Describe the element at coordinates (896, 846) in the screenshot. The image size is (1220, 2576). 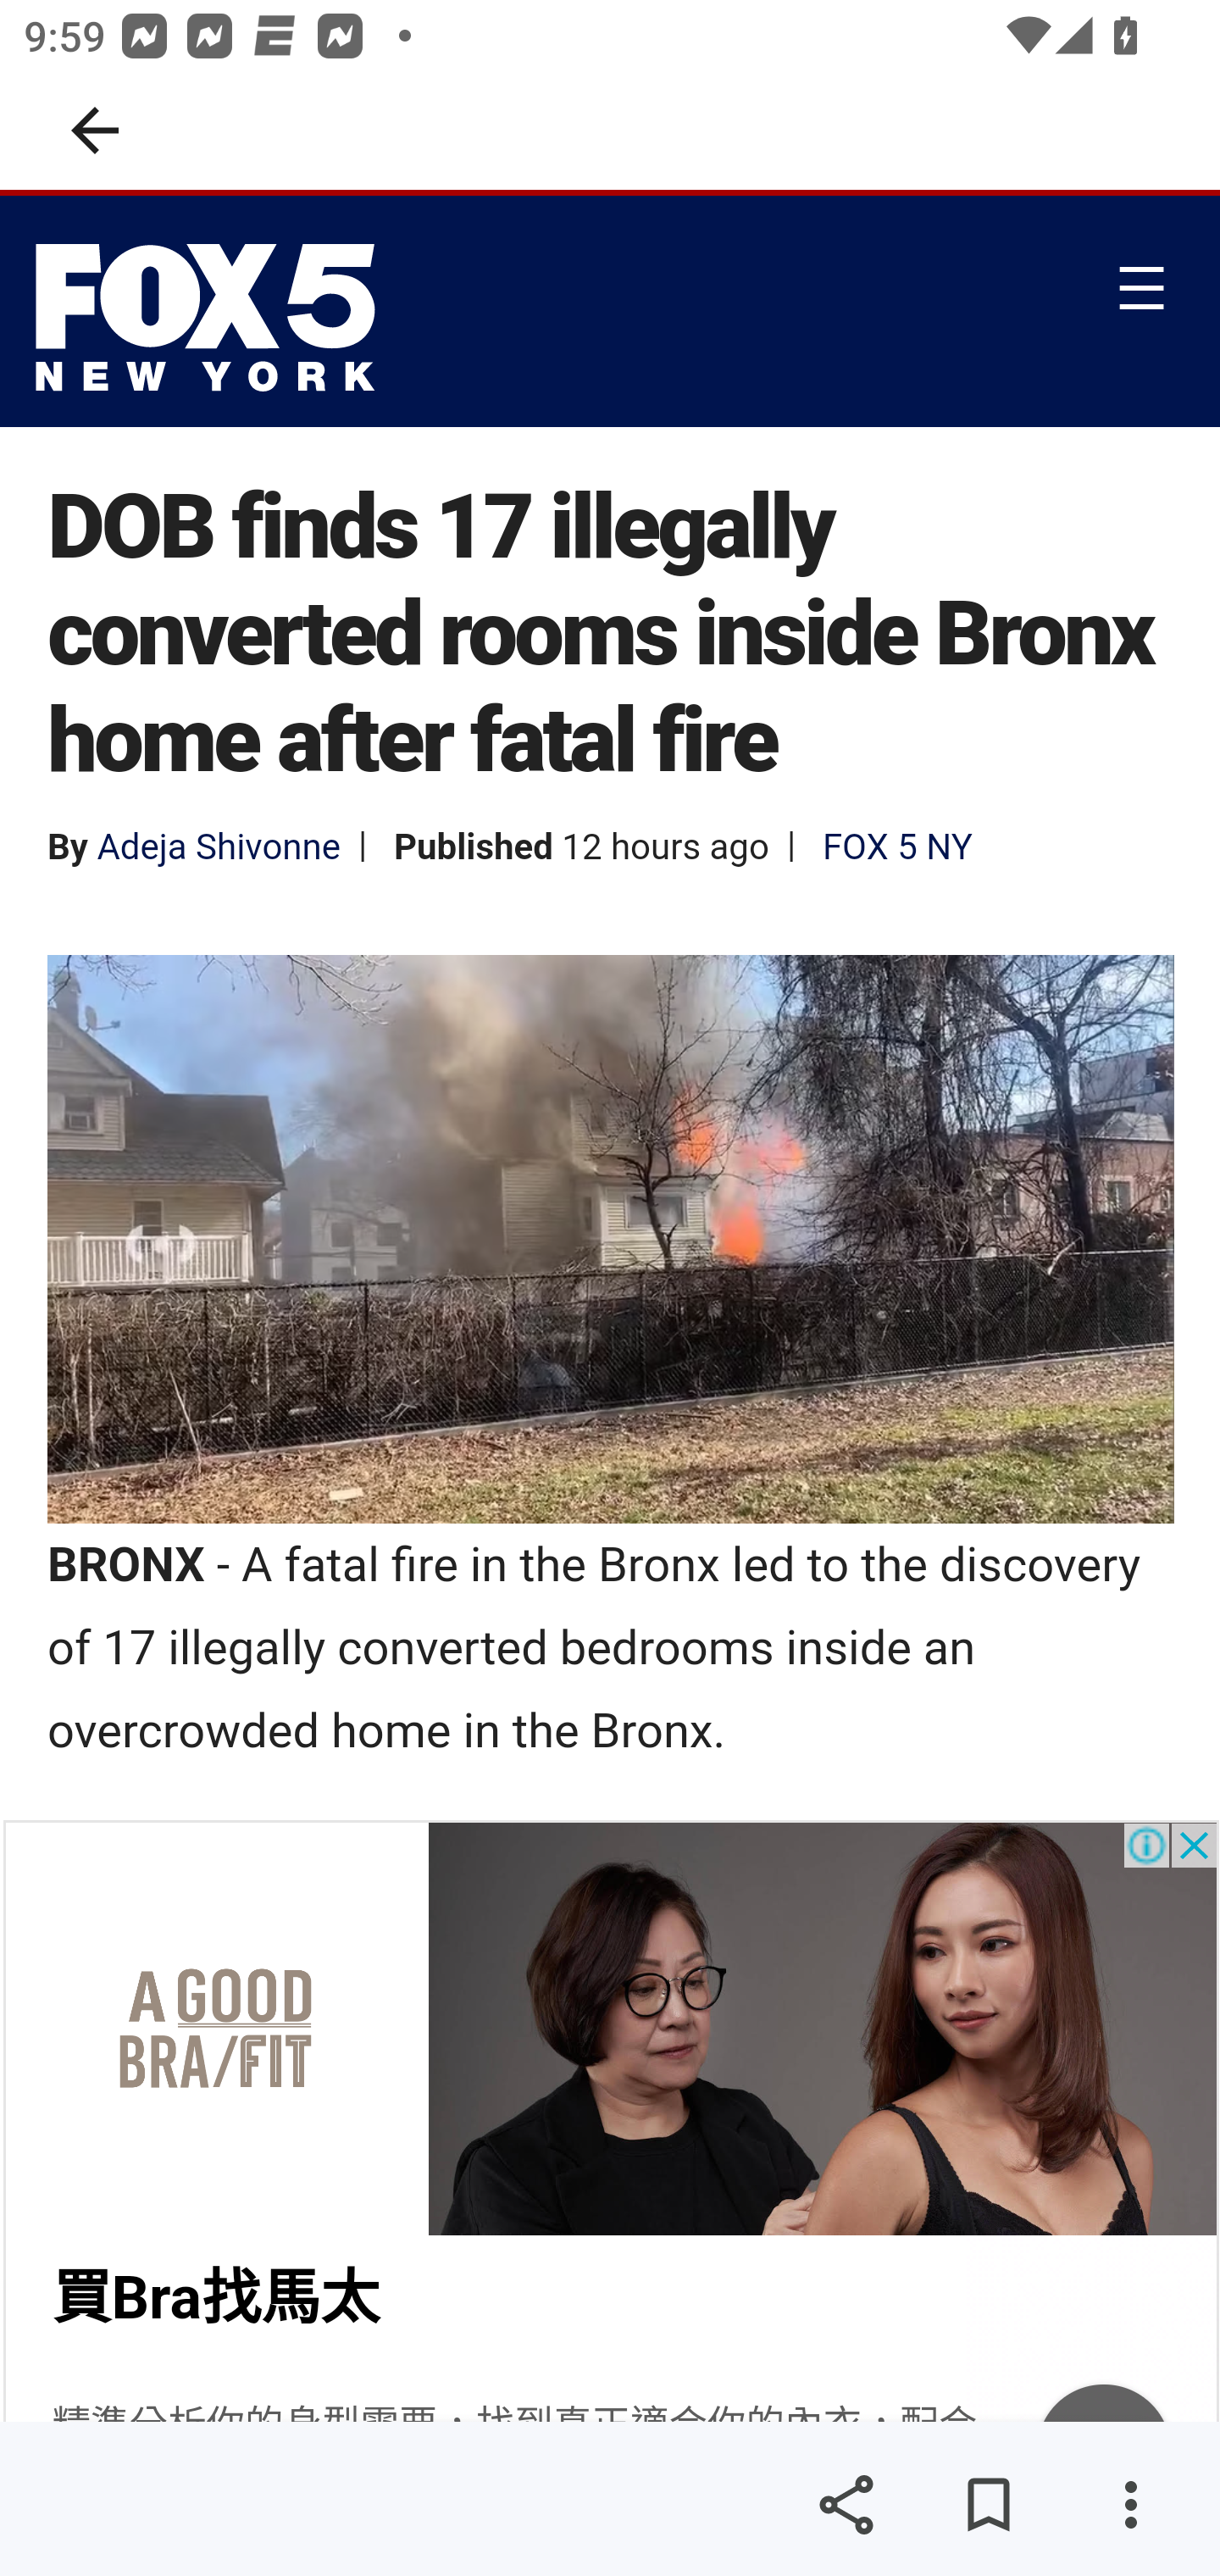
I see `FOX 5 NY` at that location.